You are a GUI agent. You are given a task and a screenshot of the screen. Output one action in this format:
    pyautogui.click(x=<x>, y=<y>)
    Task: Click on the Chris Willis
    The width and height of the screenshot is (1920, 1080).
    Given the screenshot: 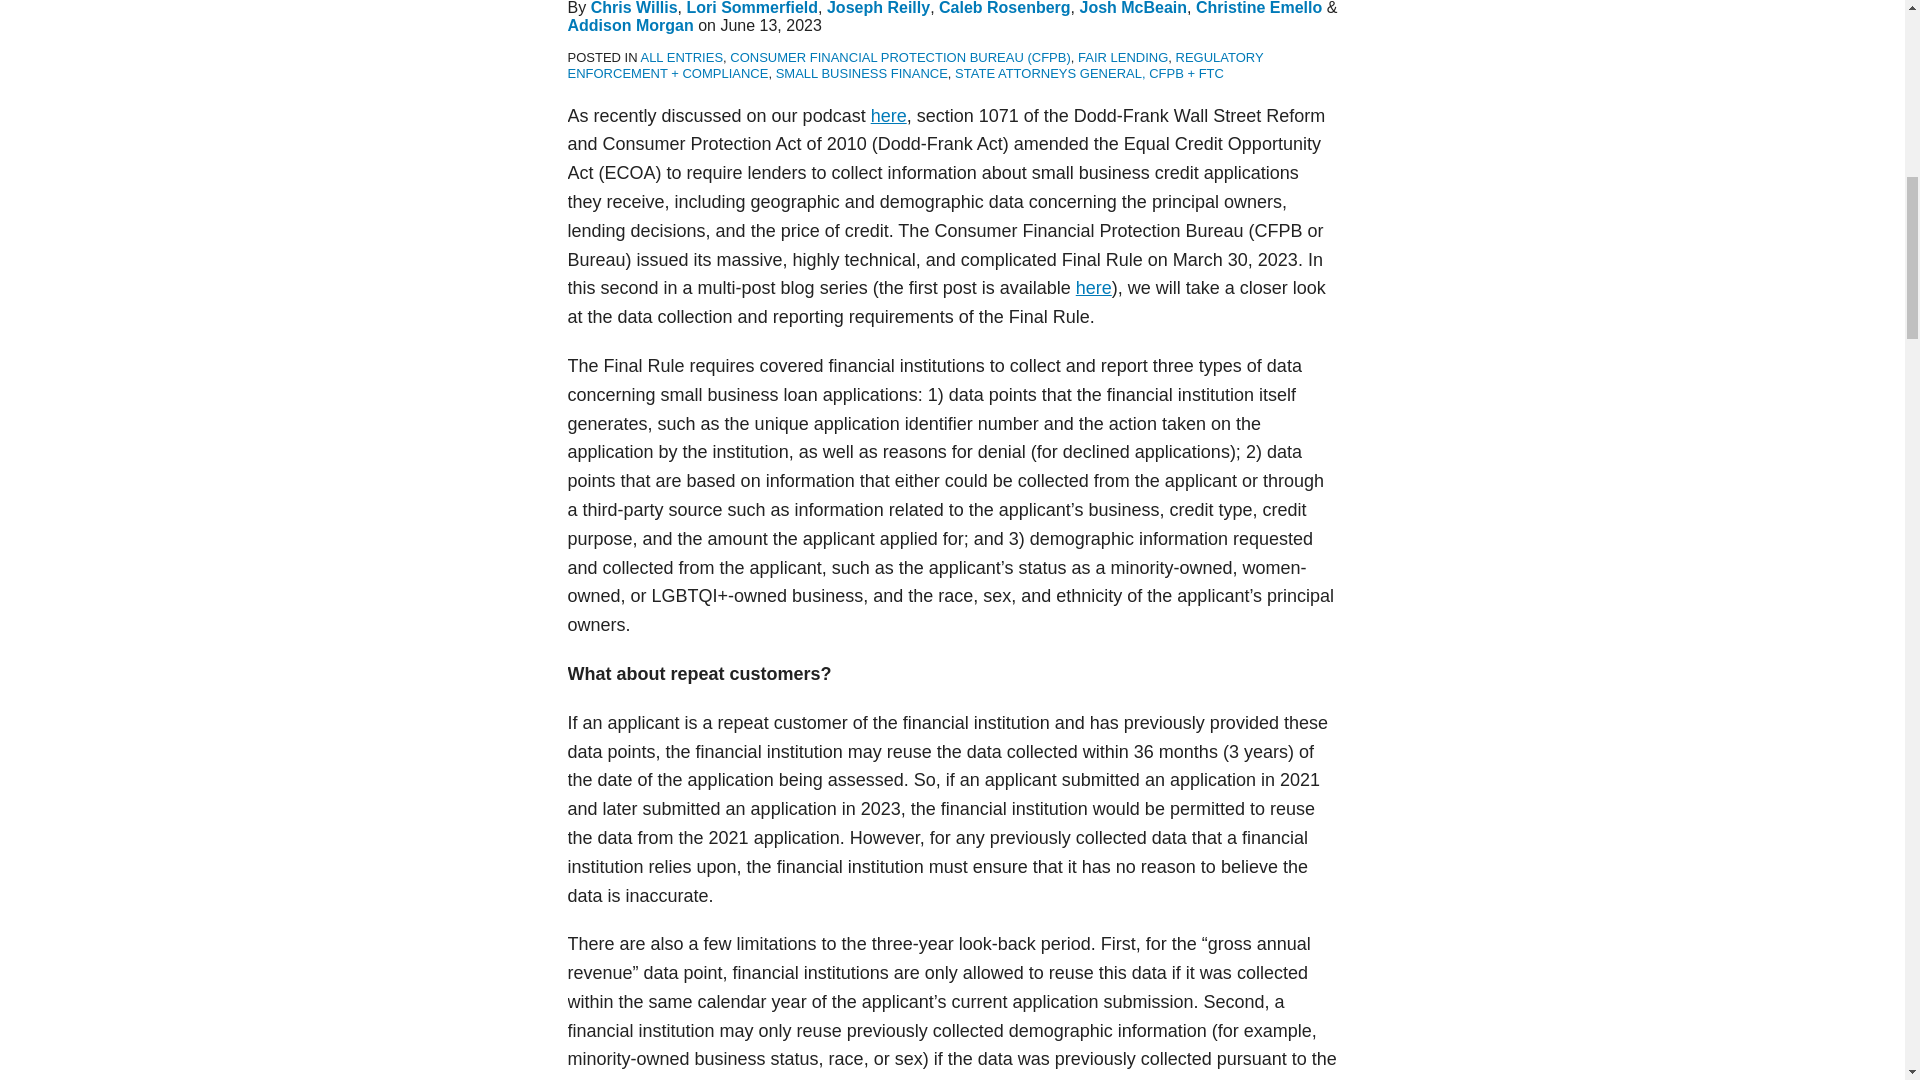 What is the action you would take?
    pyautogui.click(x=634, y=8)
    